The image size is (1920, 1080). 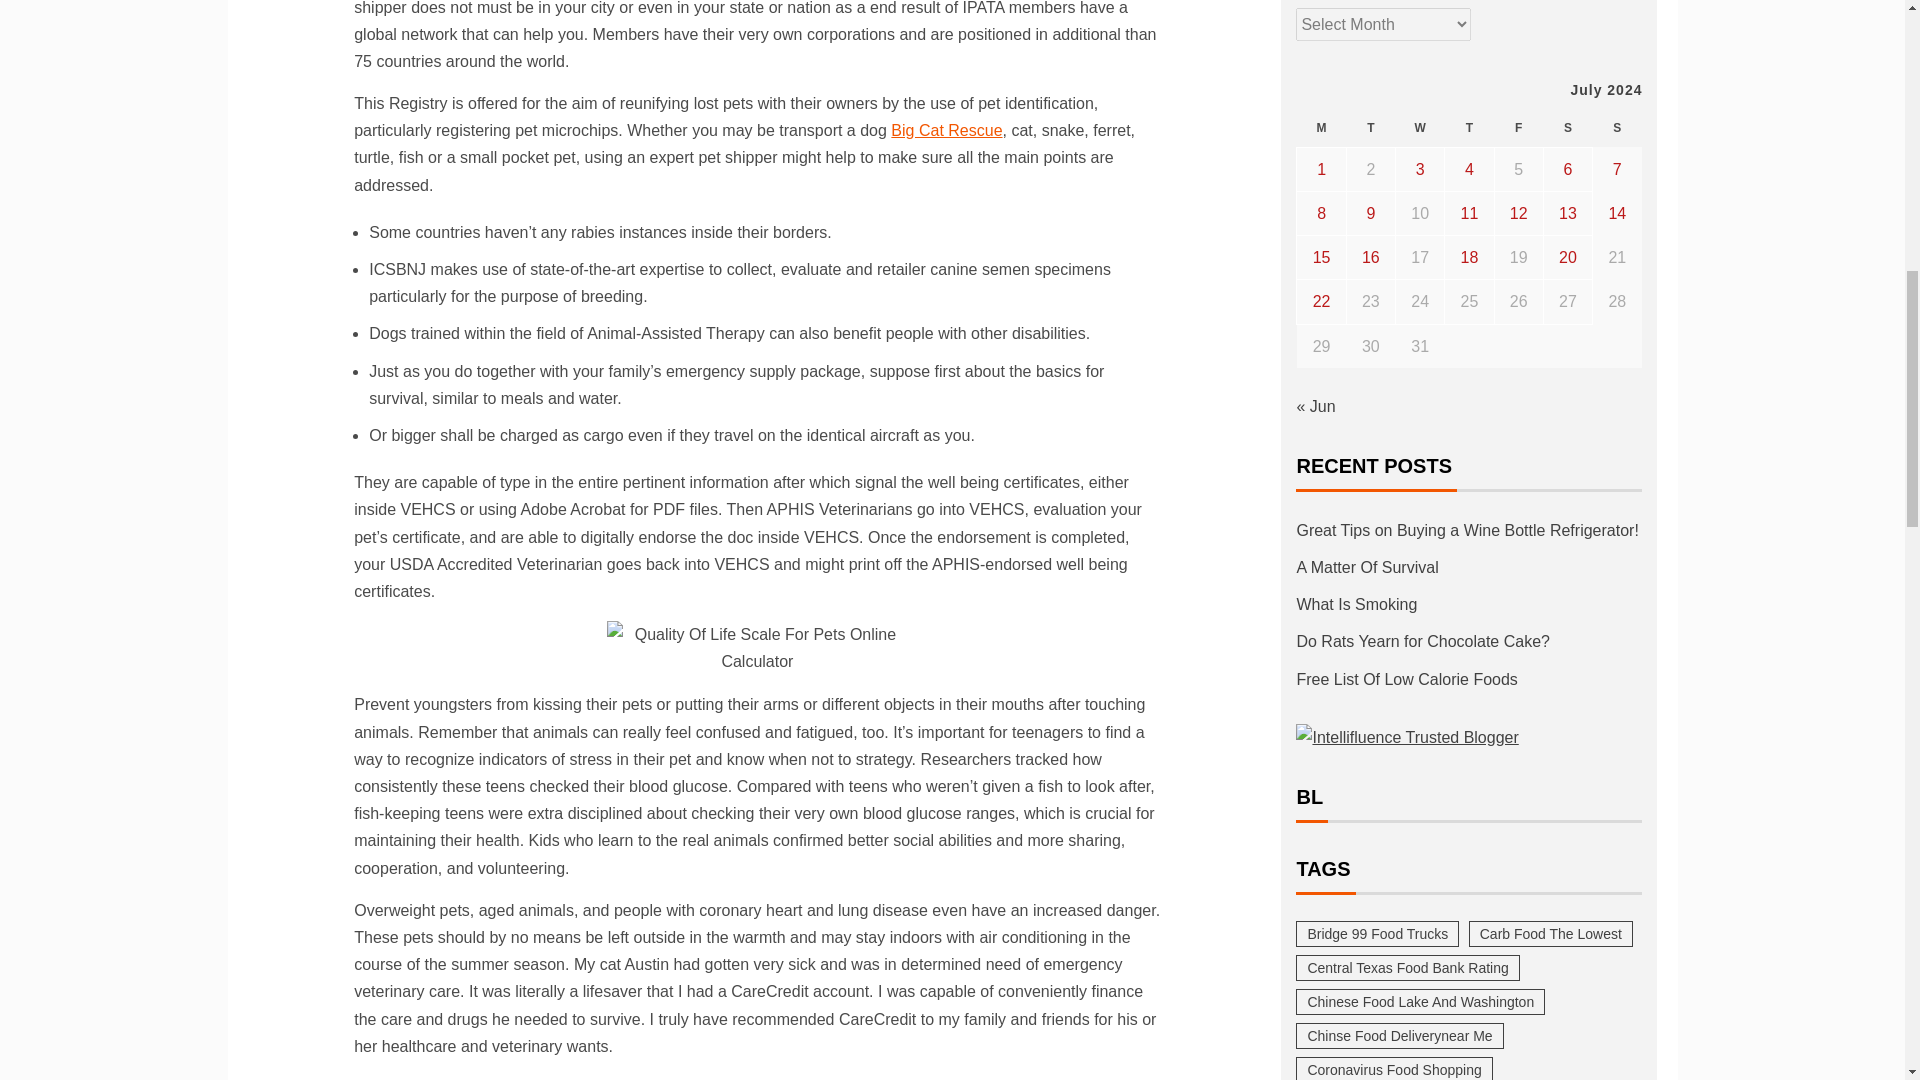 What do you see at coordinates (1420, 128) in the screenshot?
I see `Wednesday` at bounding box center [1420, 128].